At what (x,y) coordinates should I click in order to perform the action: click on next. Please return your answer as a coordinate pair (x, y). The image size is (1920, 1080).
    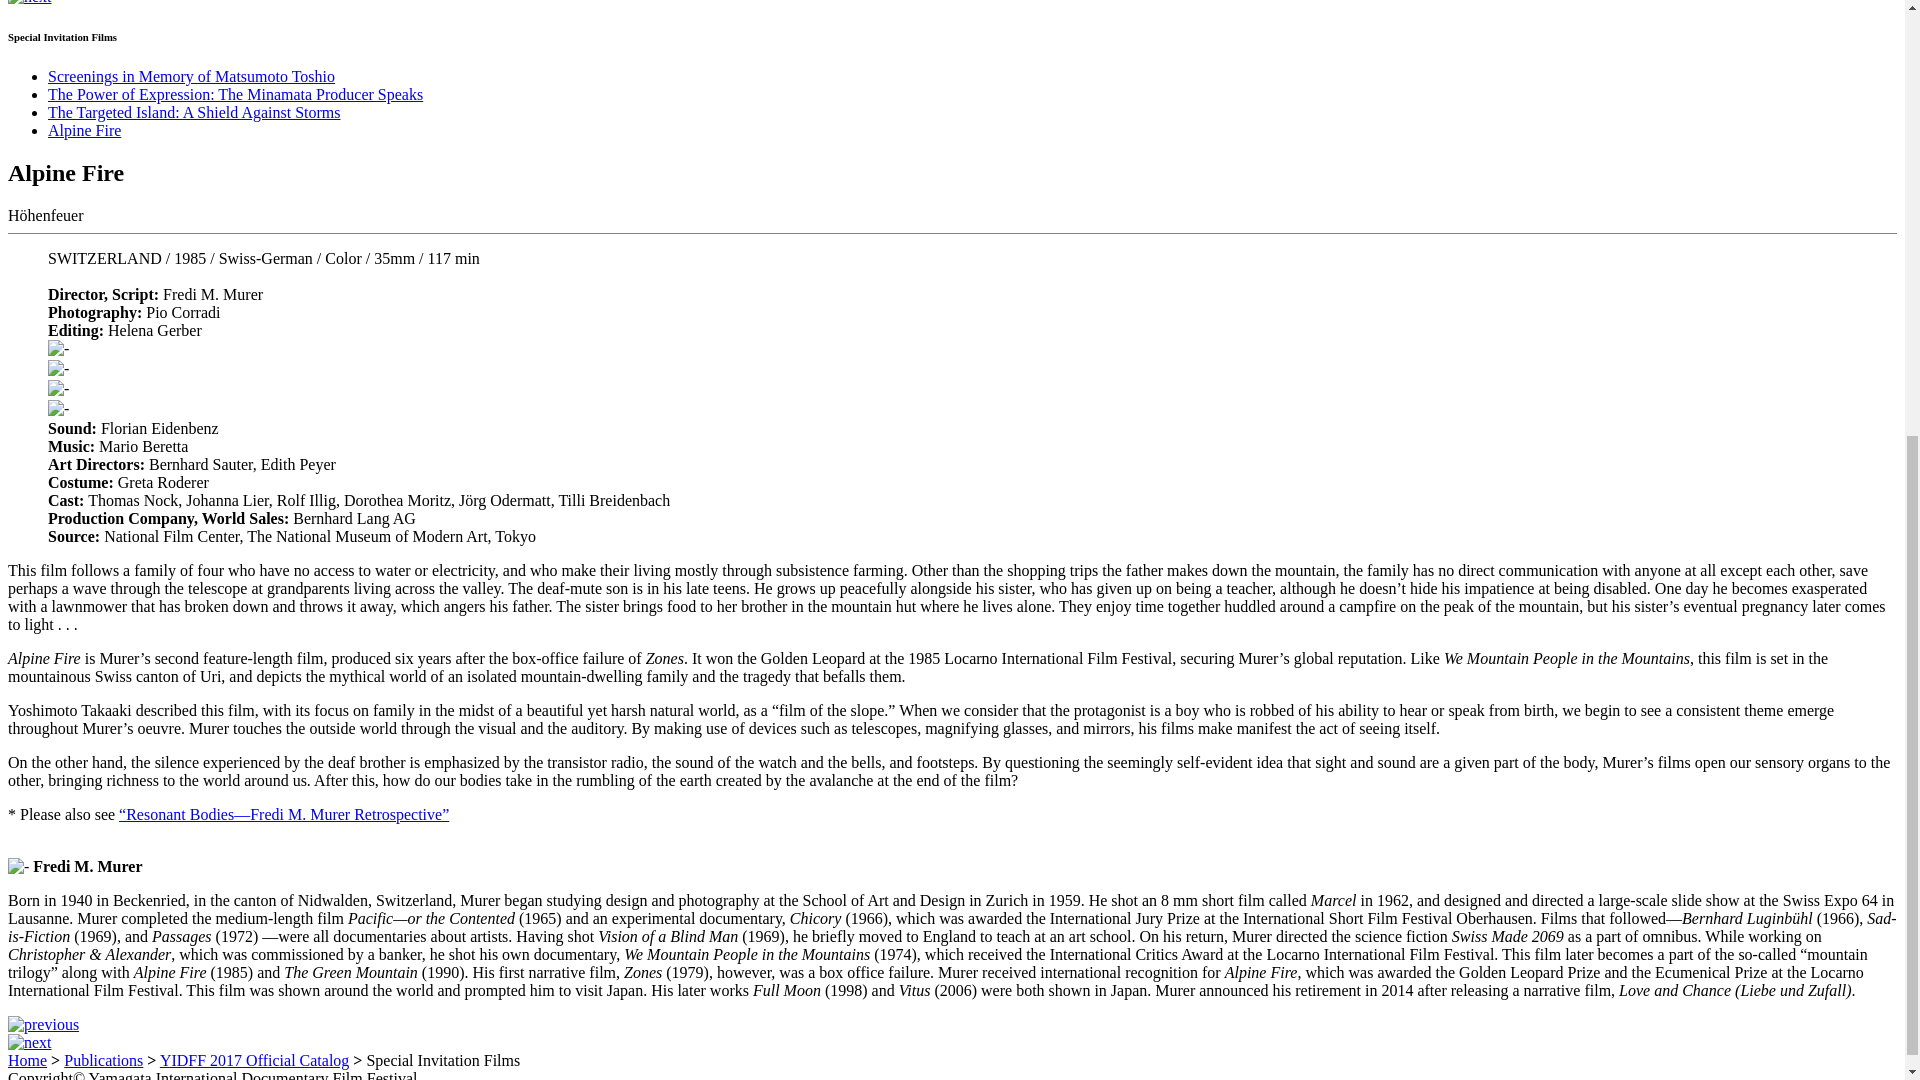
    Looking at the image, I should click on (29, 2).